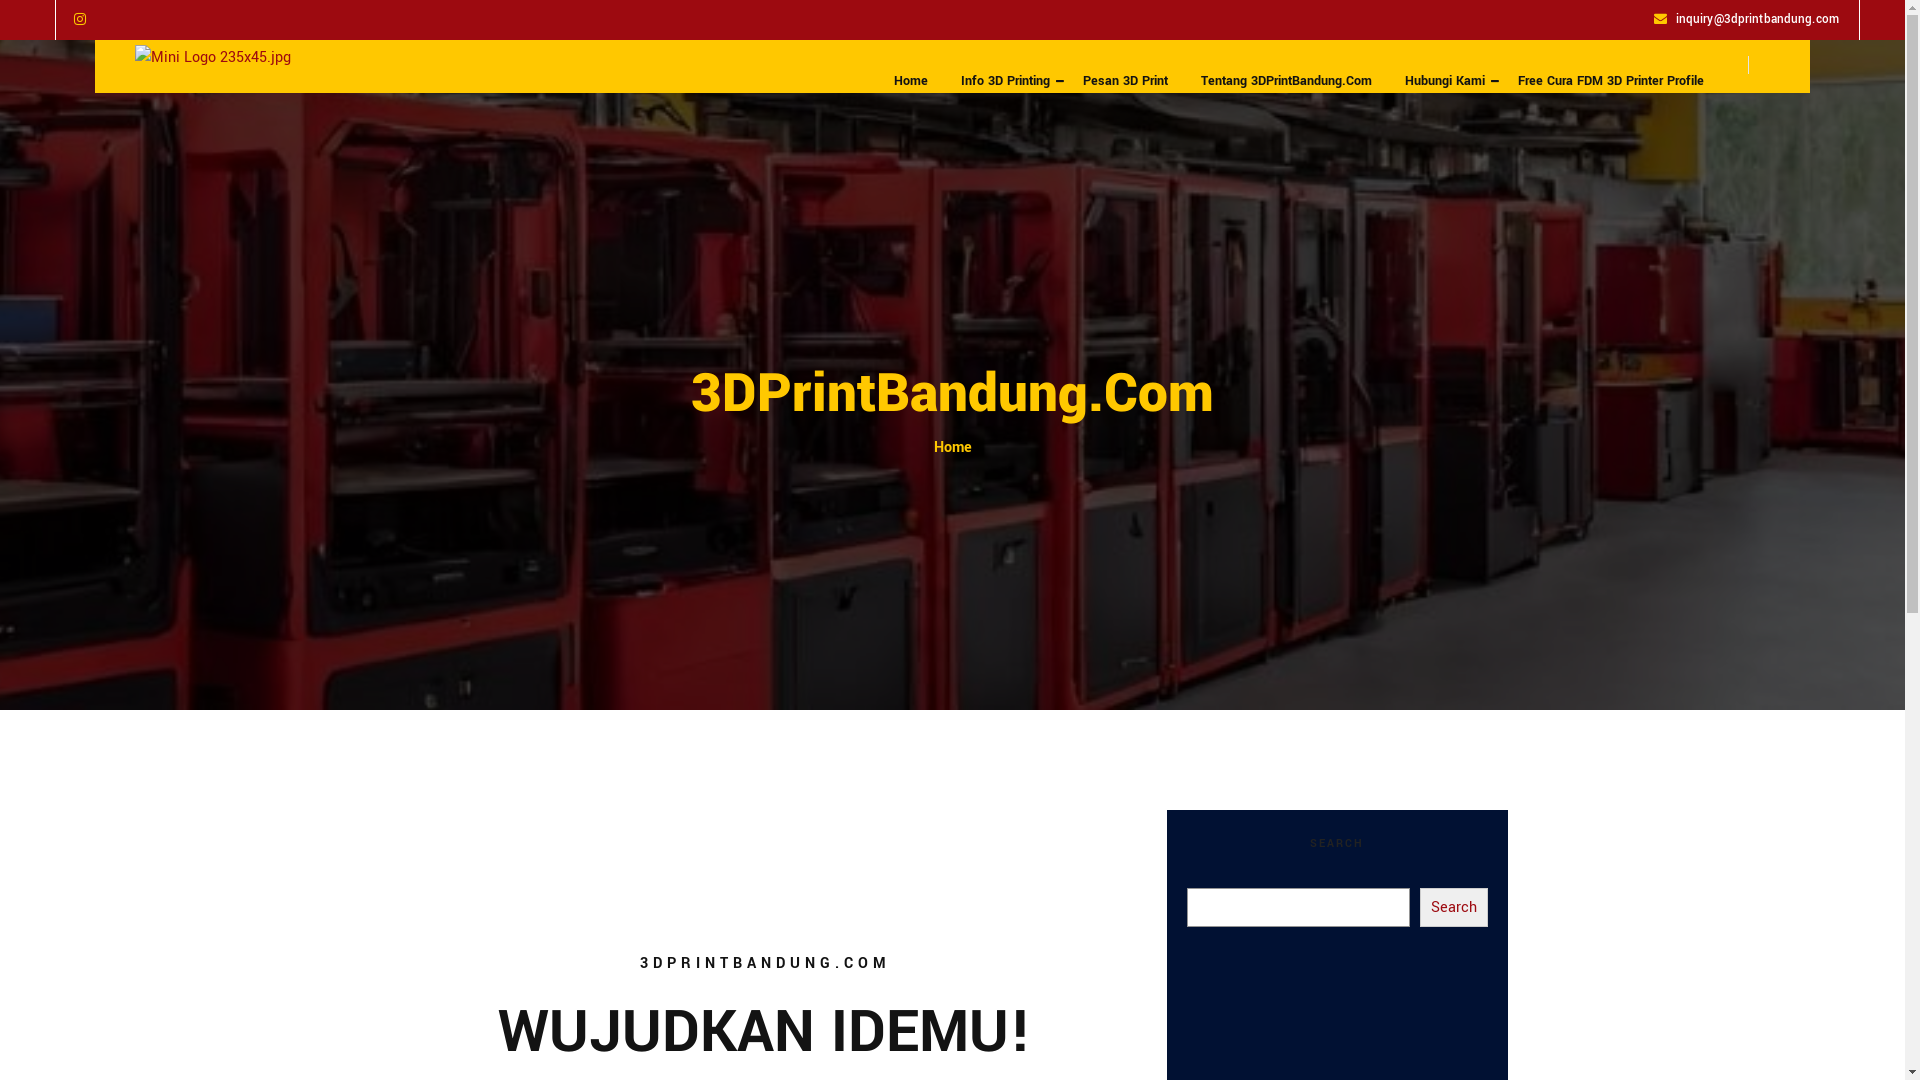  Describe the element at coordinates (1126, 82) in the screenshot. I see `Pesan 3D Print` at that location.